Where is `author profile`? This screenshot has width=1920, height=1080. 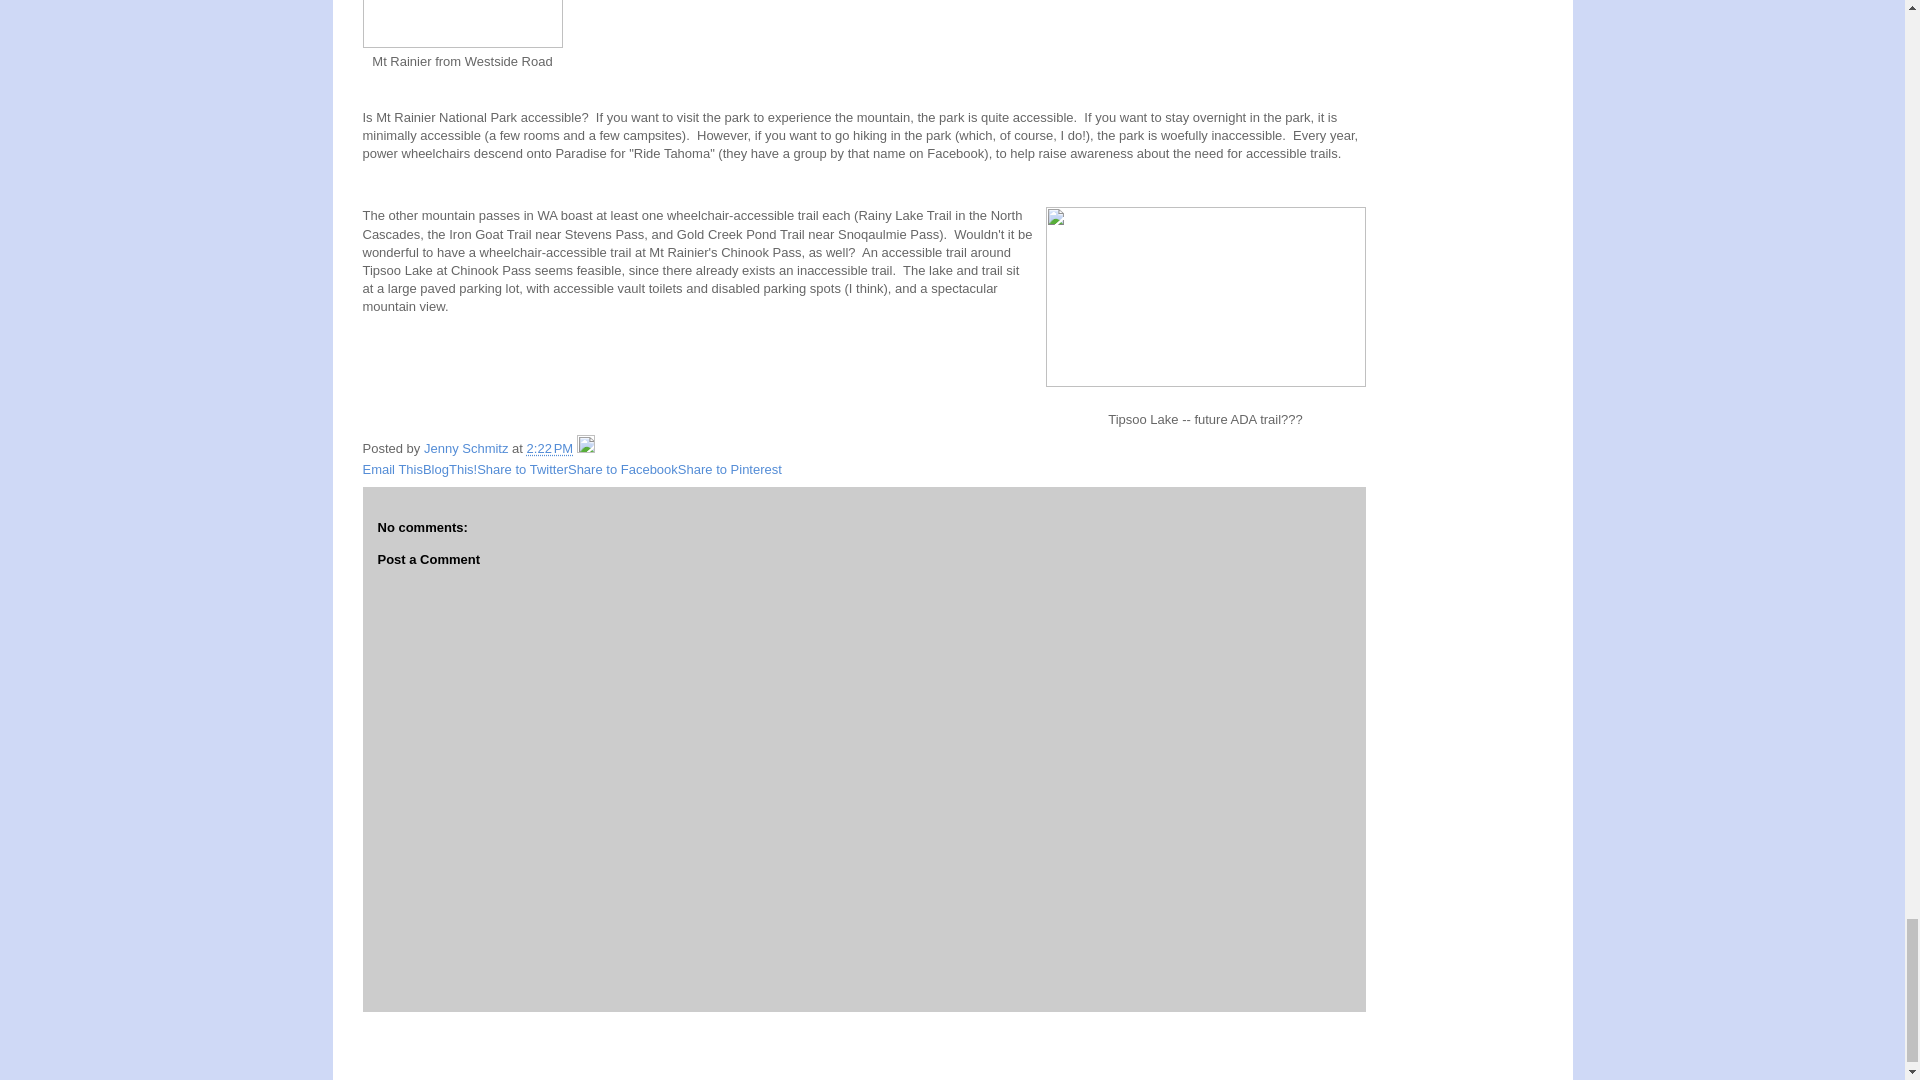 author profile is located at coordinates (468, 448).